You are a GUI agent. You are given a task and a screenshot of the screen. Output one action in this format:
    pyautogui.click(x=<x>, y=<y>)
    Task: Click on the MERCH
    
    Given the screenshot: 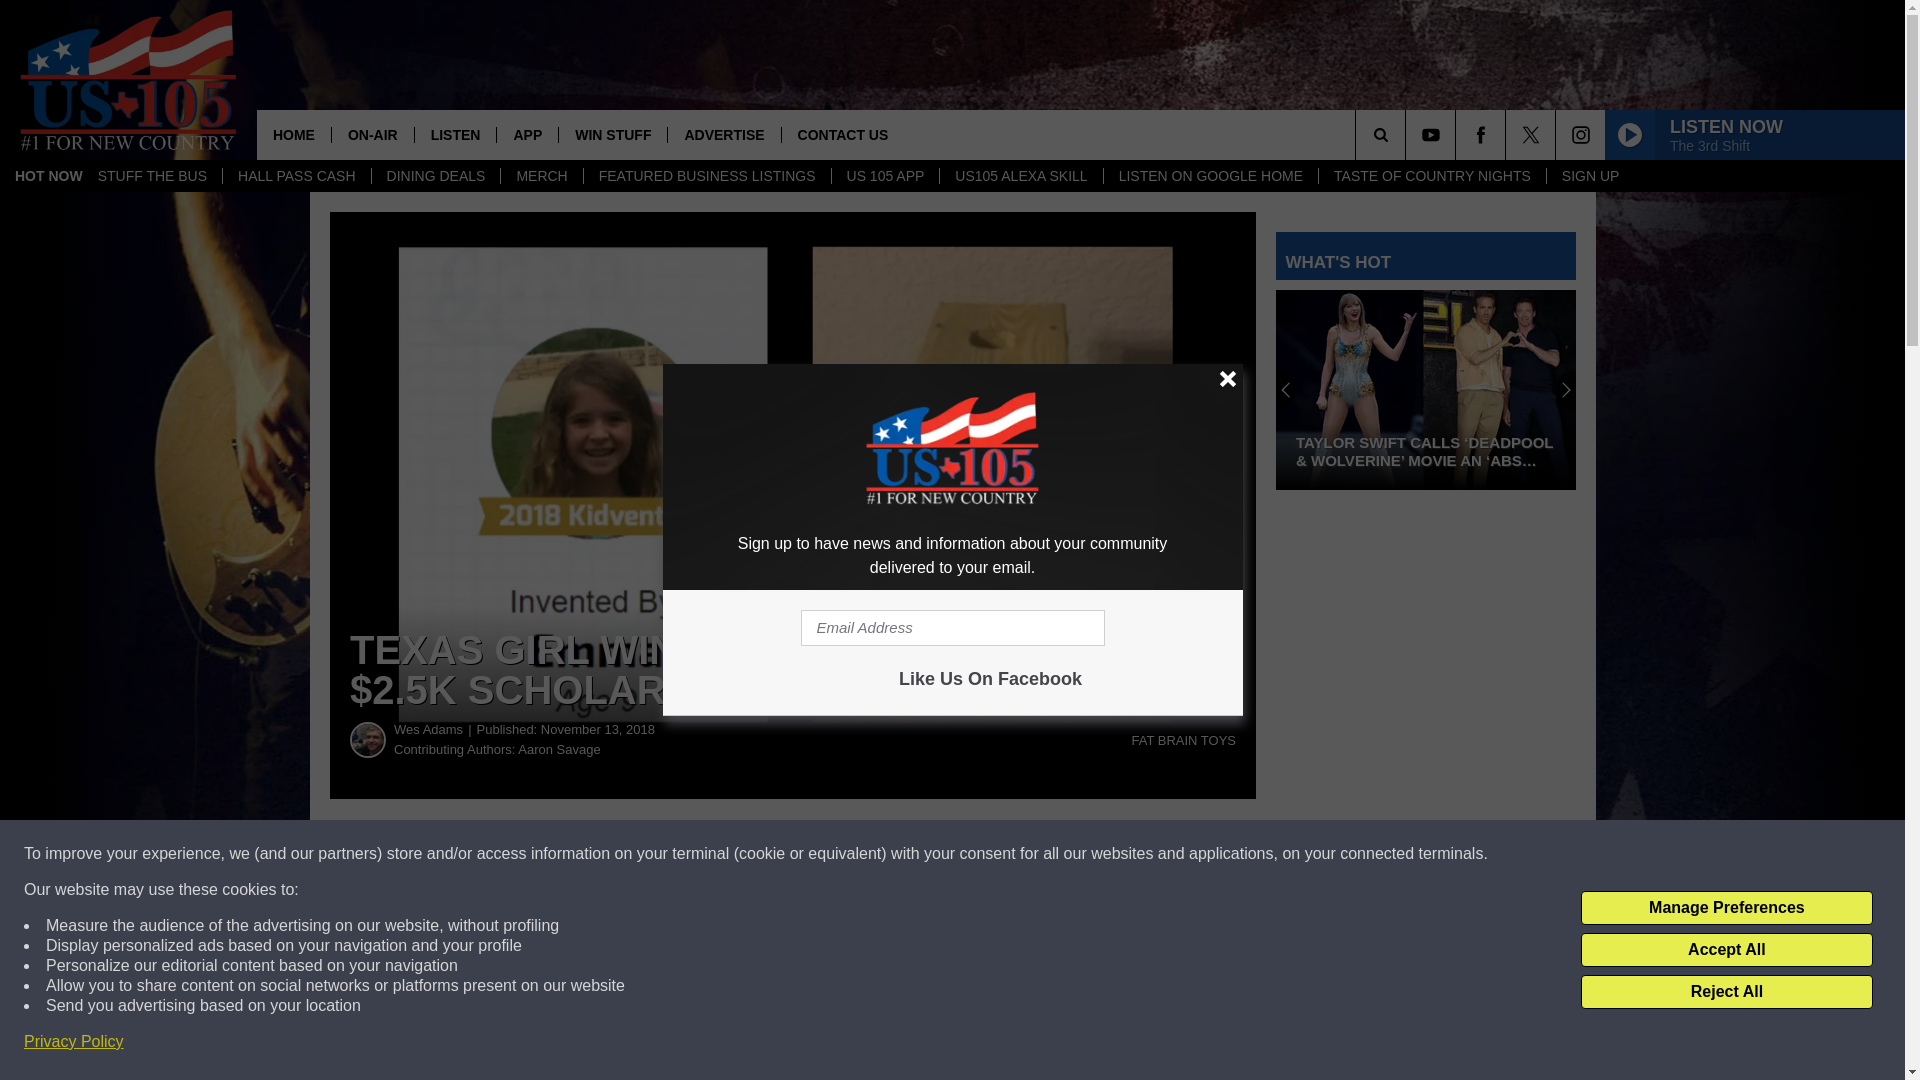 What is the action you would take?
    pyautogui.click(x=540, y=176)
    